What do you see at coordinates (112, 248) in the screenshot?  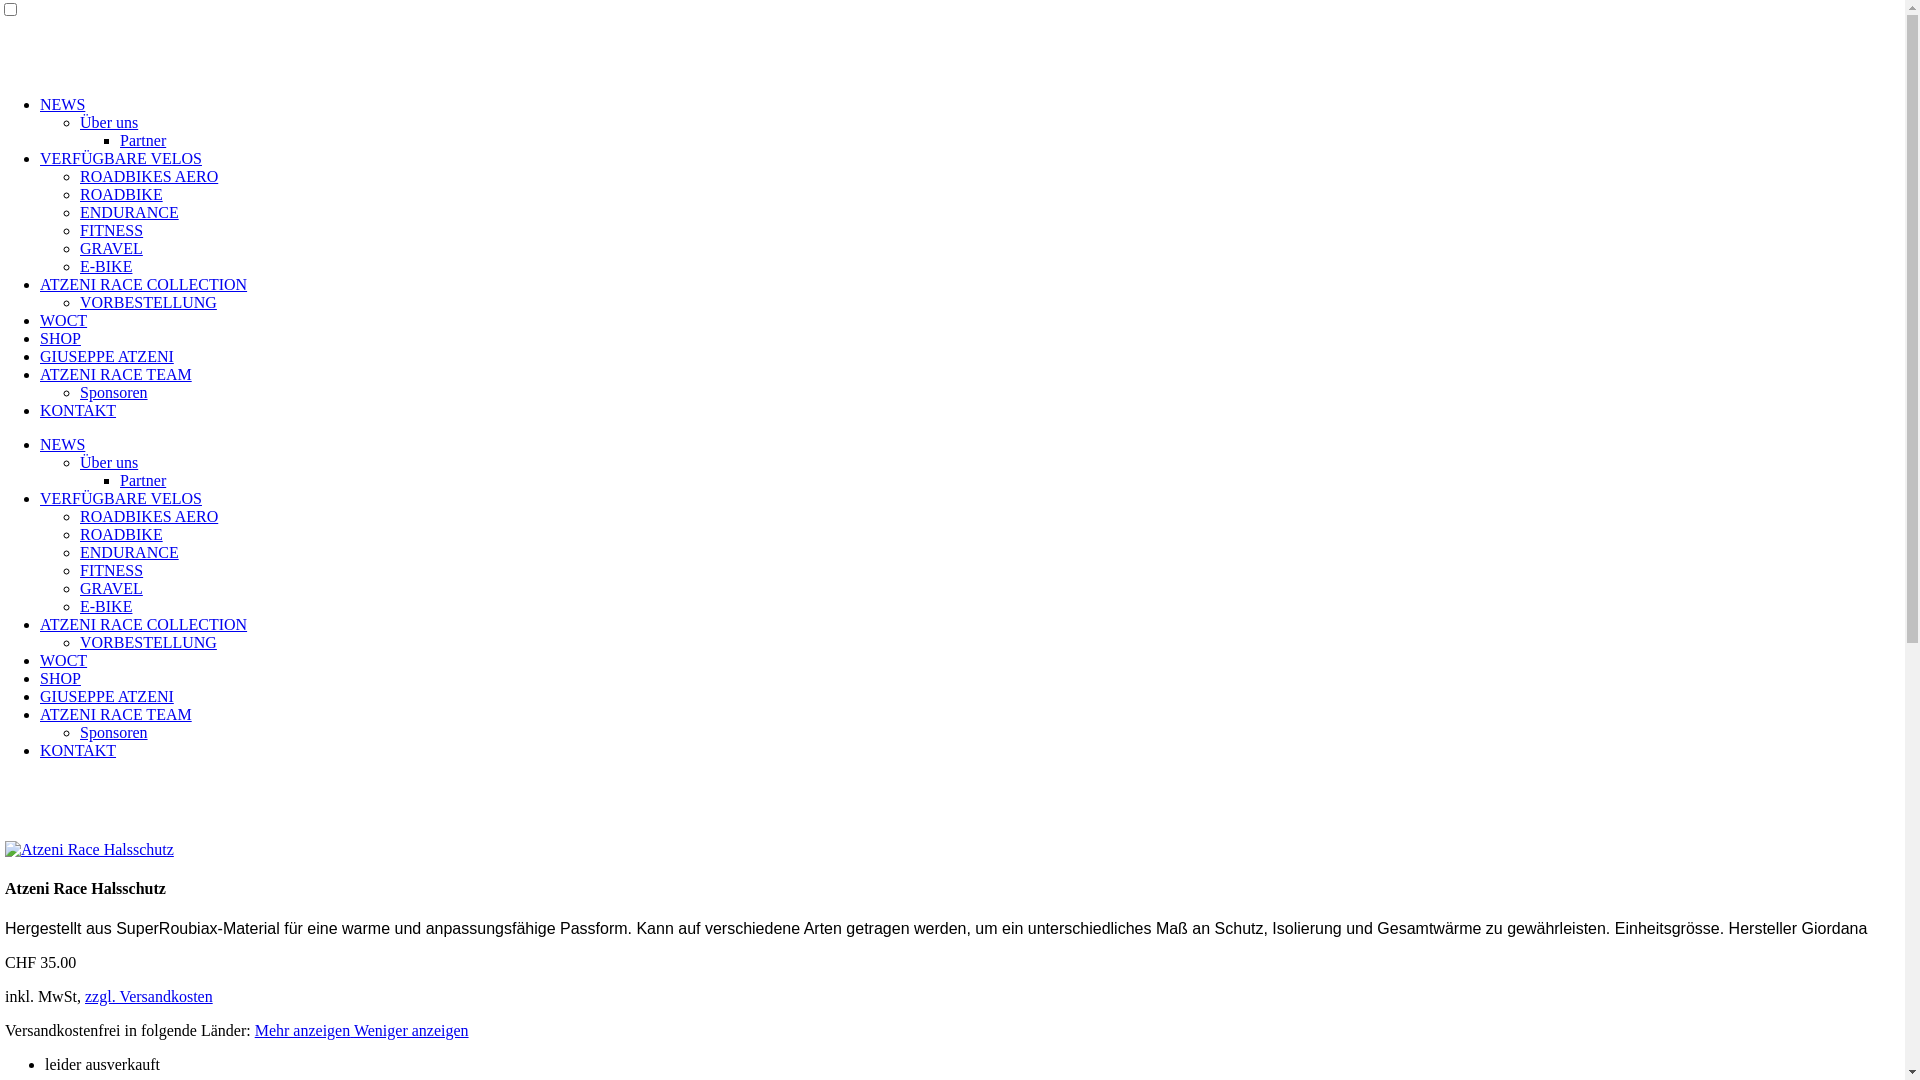 I see `GRAVEL` at bounding box center [112, 248].